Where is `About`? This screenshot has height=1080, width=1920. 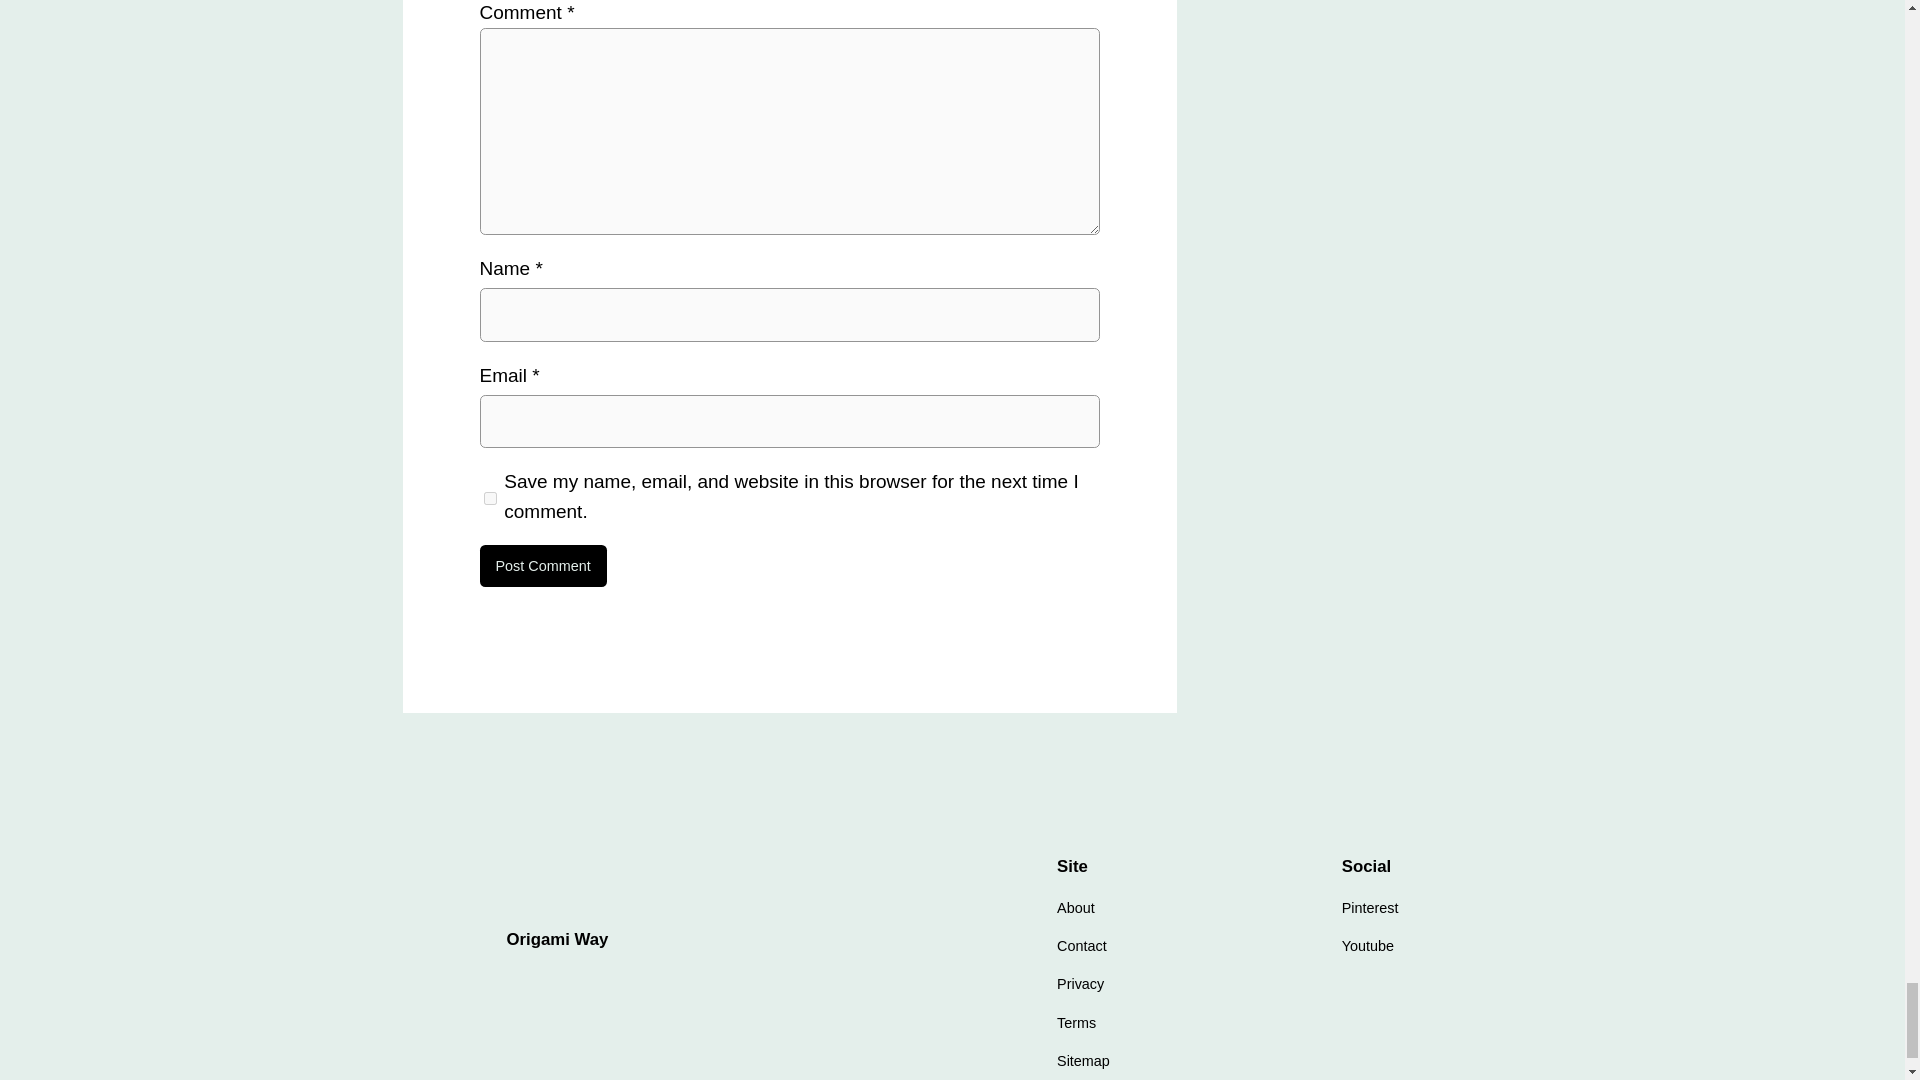
About is located at coordinates (1076, 908).